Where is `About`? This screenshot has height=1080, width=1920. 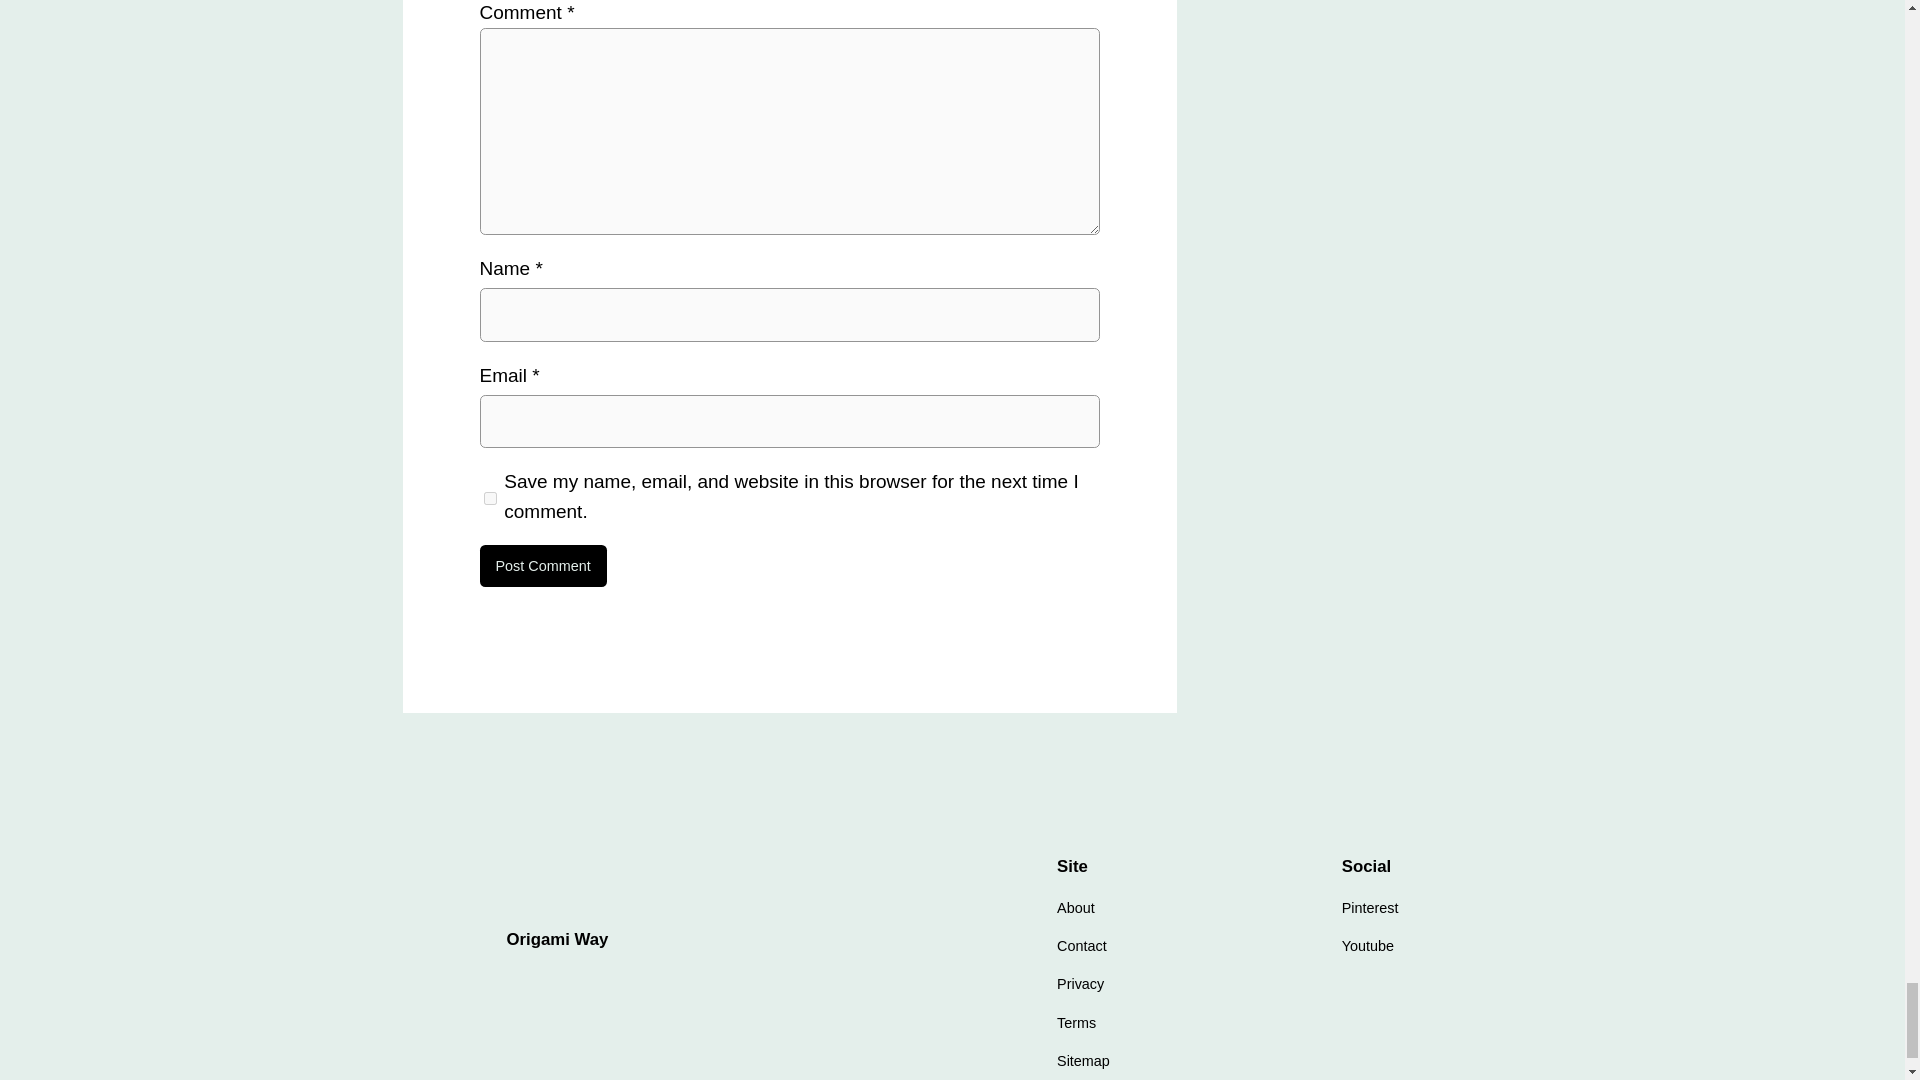
About is located at coordinates (1076, 908).